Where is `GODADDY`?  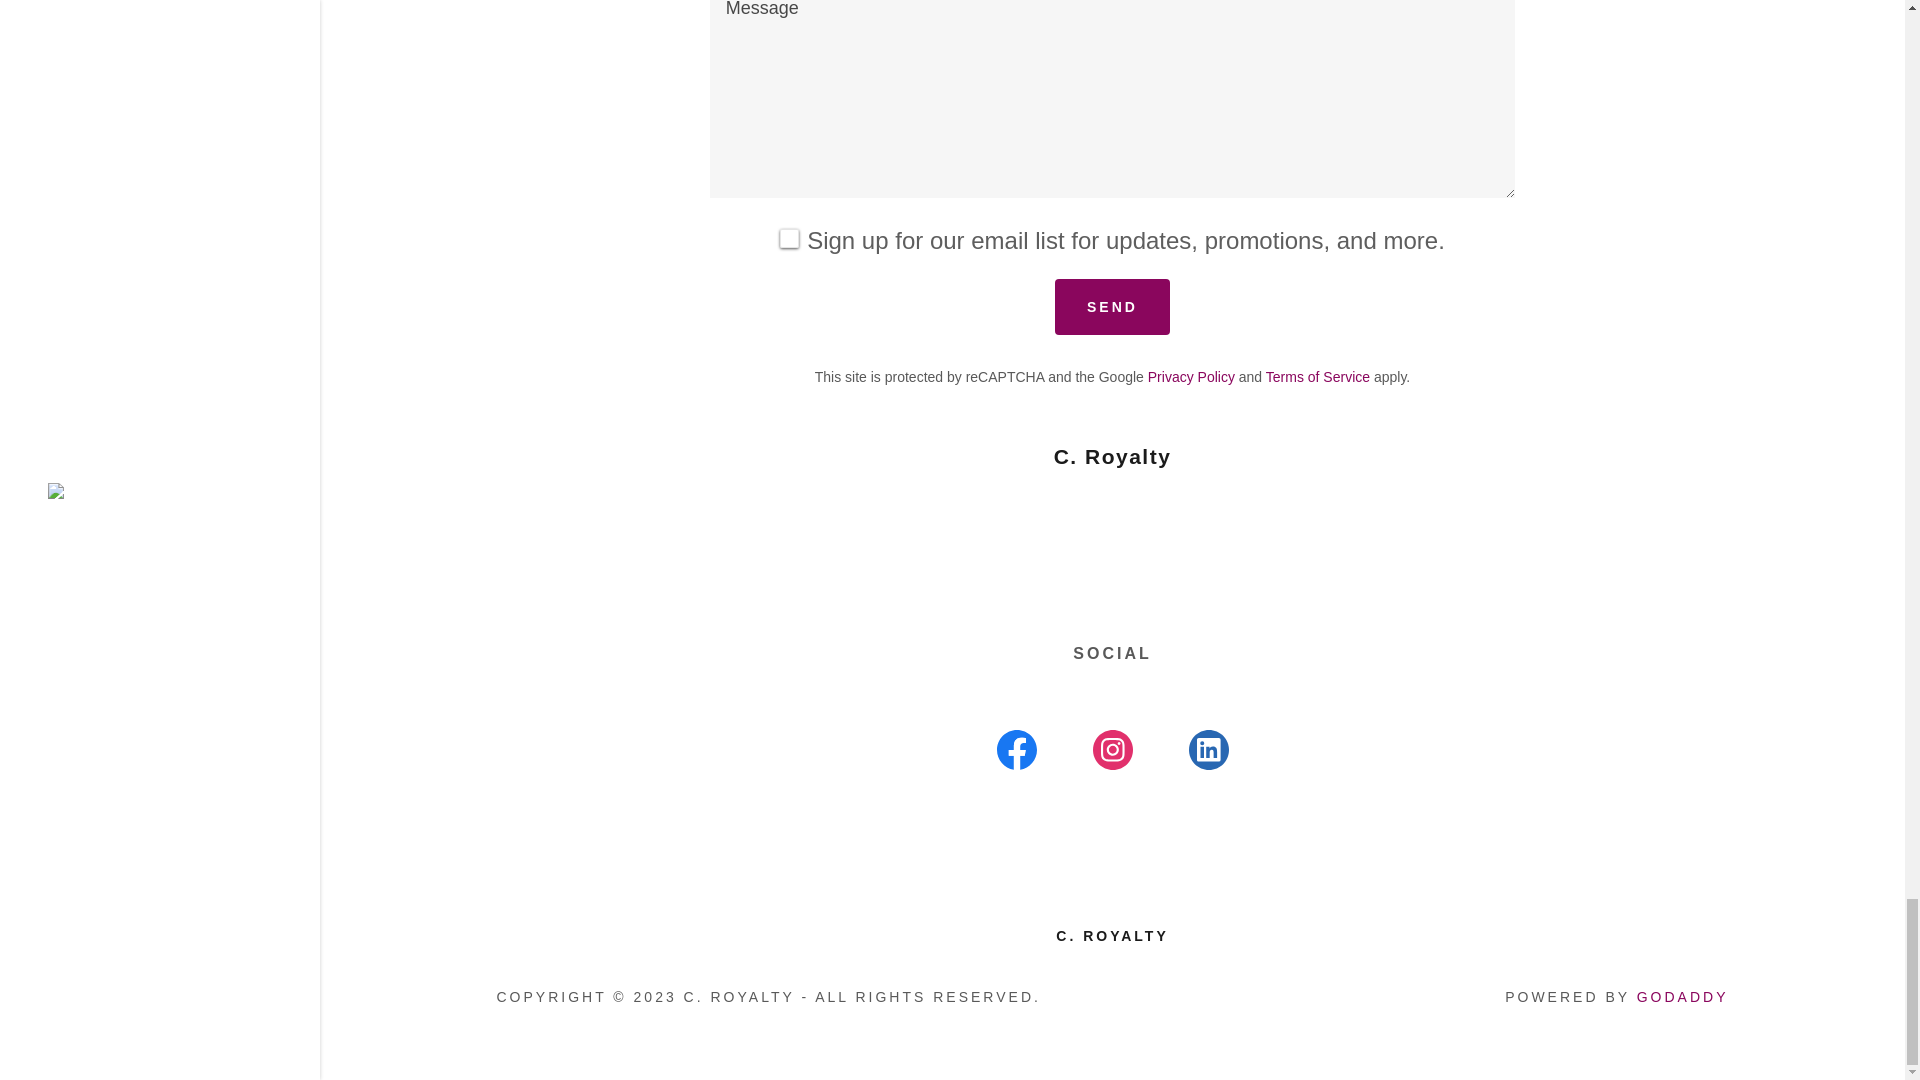
GODADDY is located at coordinates (1683, 997).